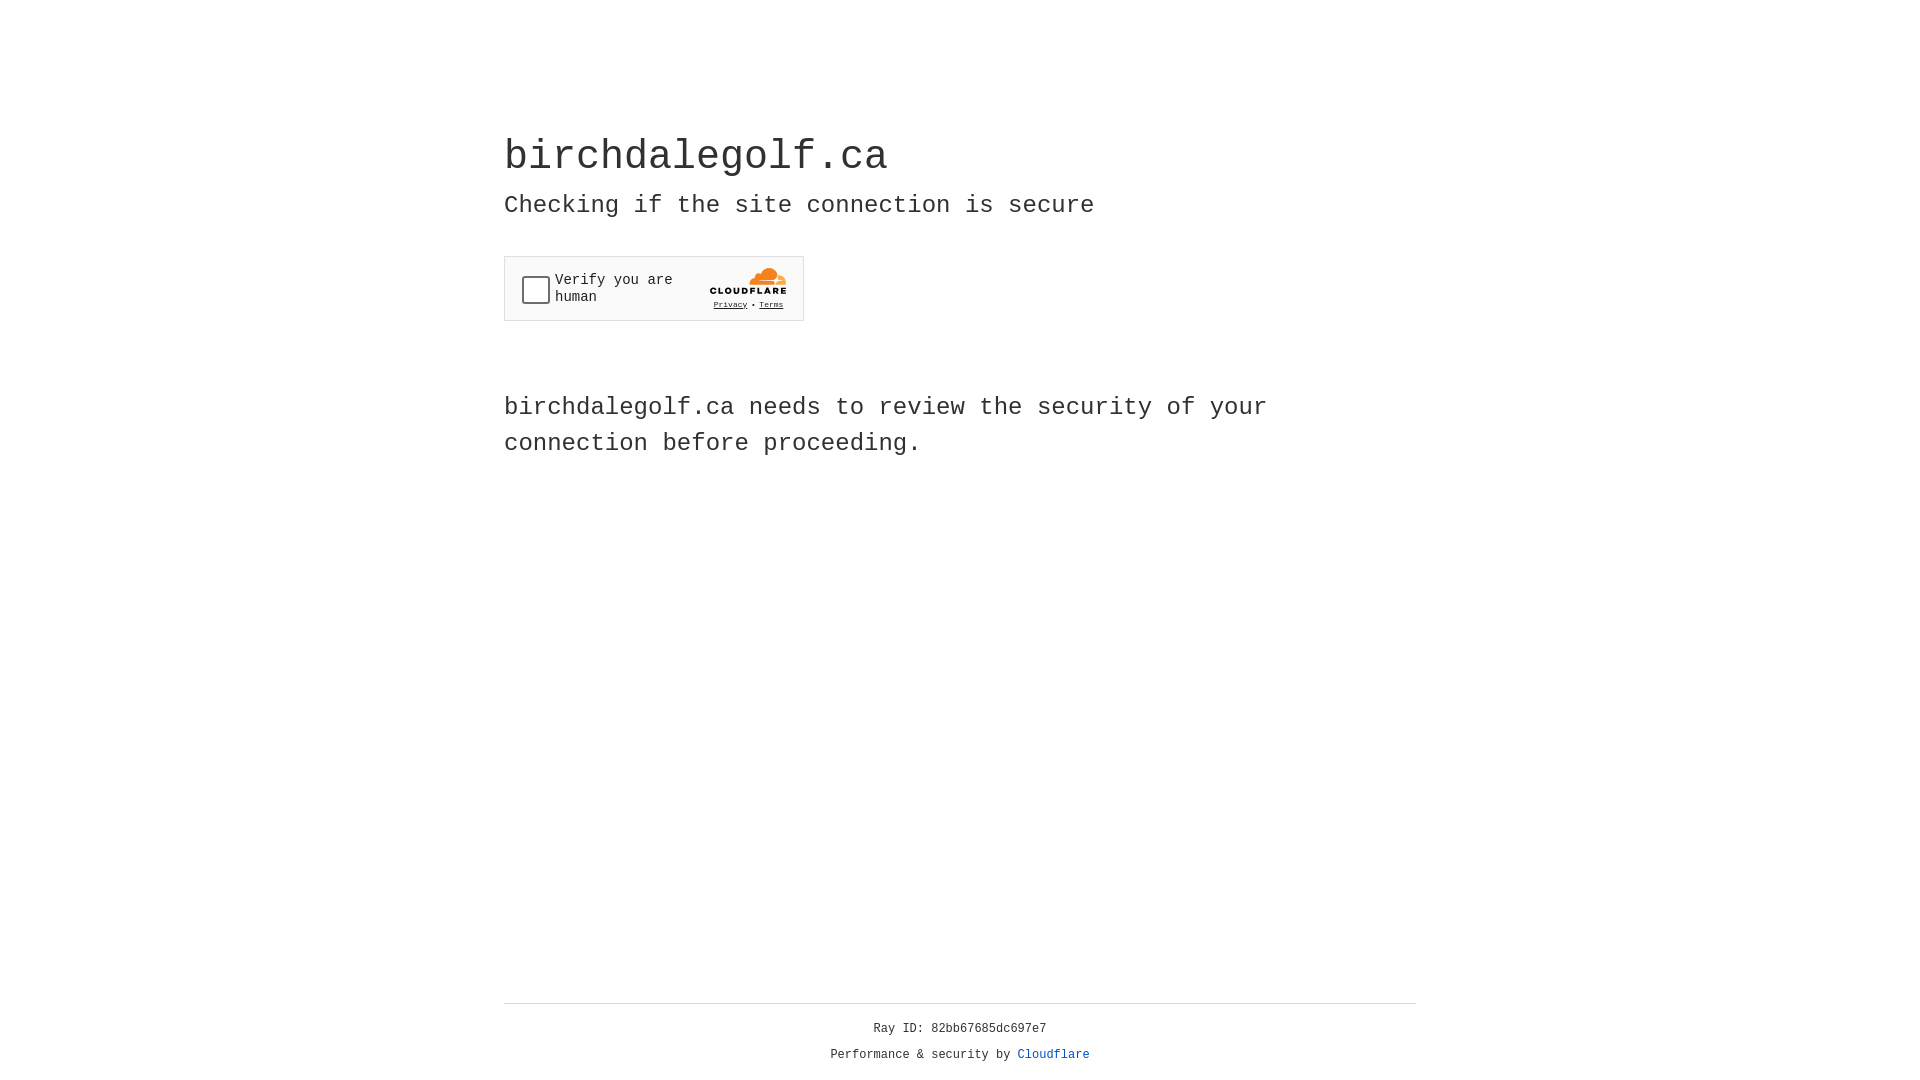  What do you see at coordinates (654, 288) in the screenshot?
I see `Widget containing a Cloudflare security challenge` at bounding box center [654, 288].